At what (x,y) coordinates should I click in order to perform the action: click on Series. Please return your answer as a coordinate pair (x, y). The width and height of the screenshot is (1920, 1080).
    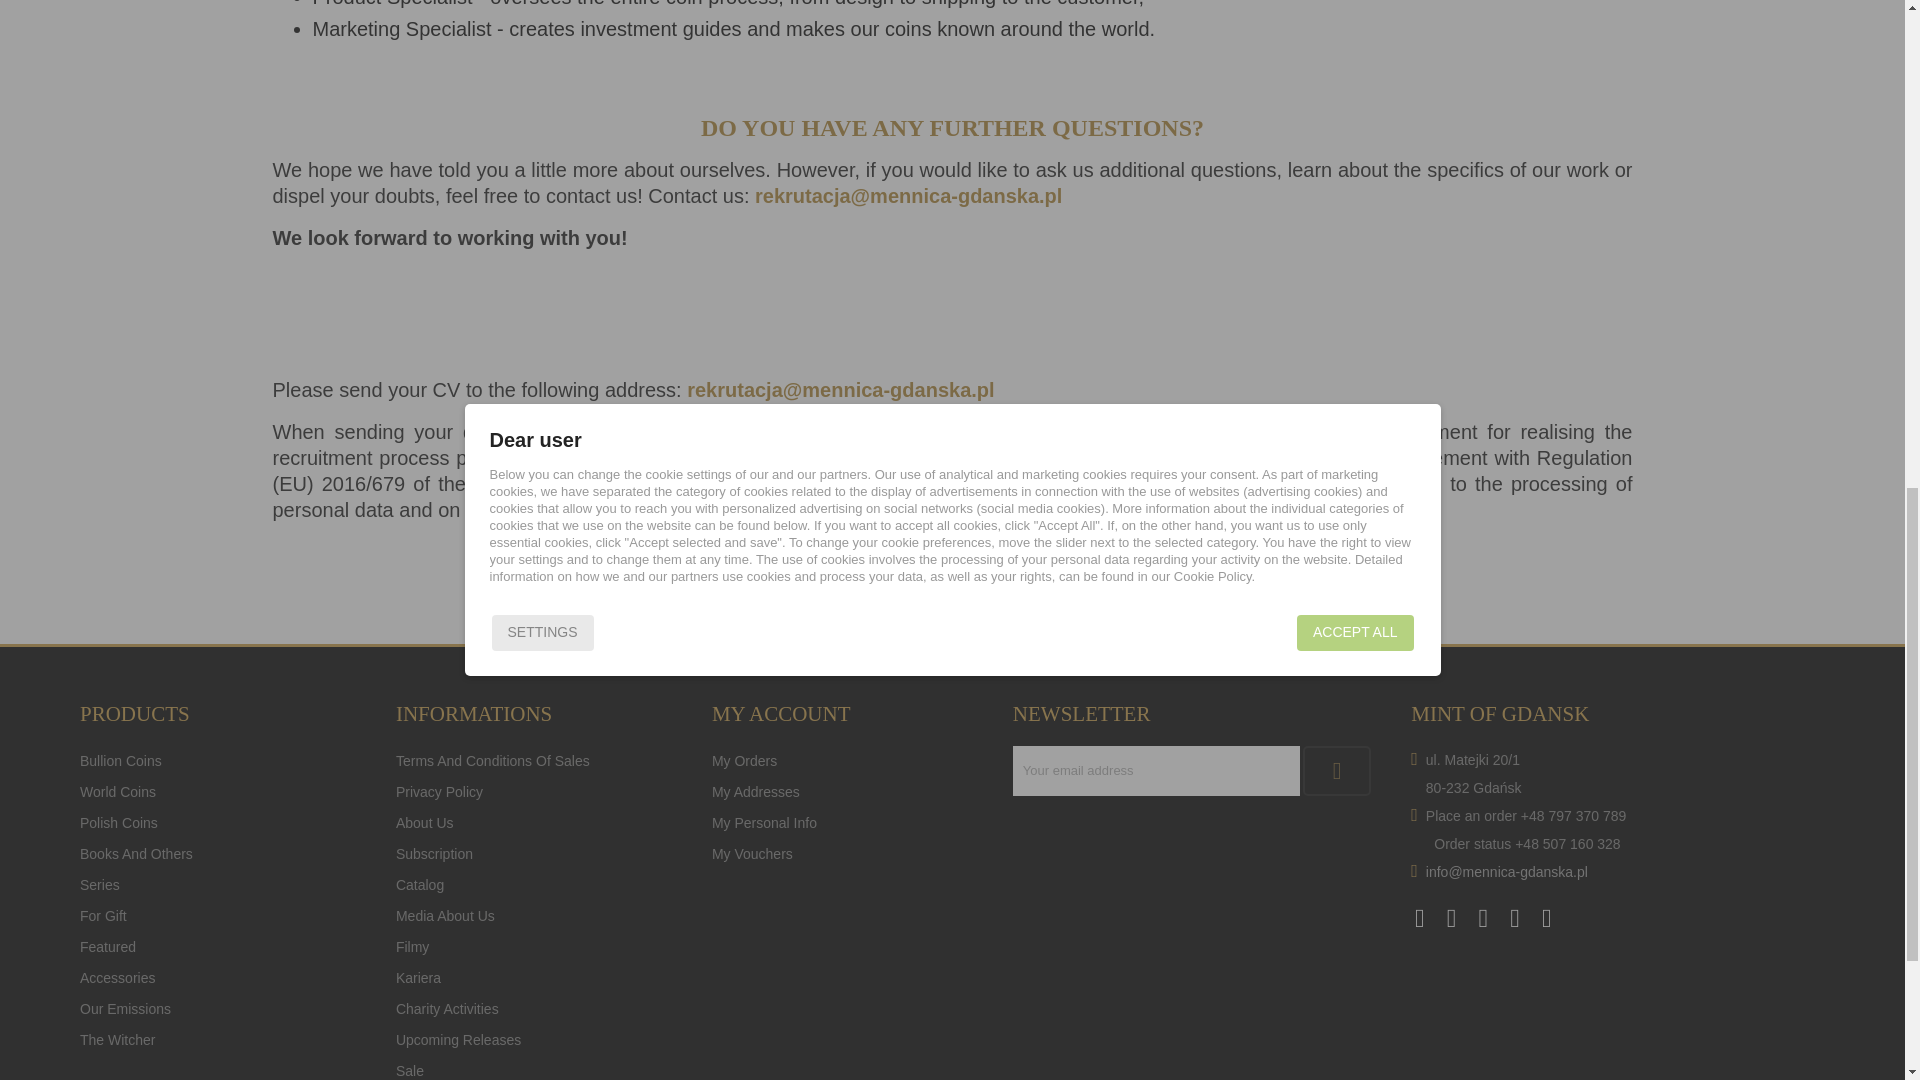
    Looking at the image, I should click on (100, 884).